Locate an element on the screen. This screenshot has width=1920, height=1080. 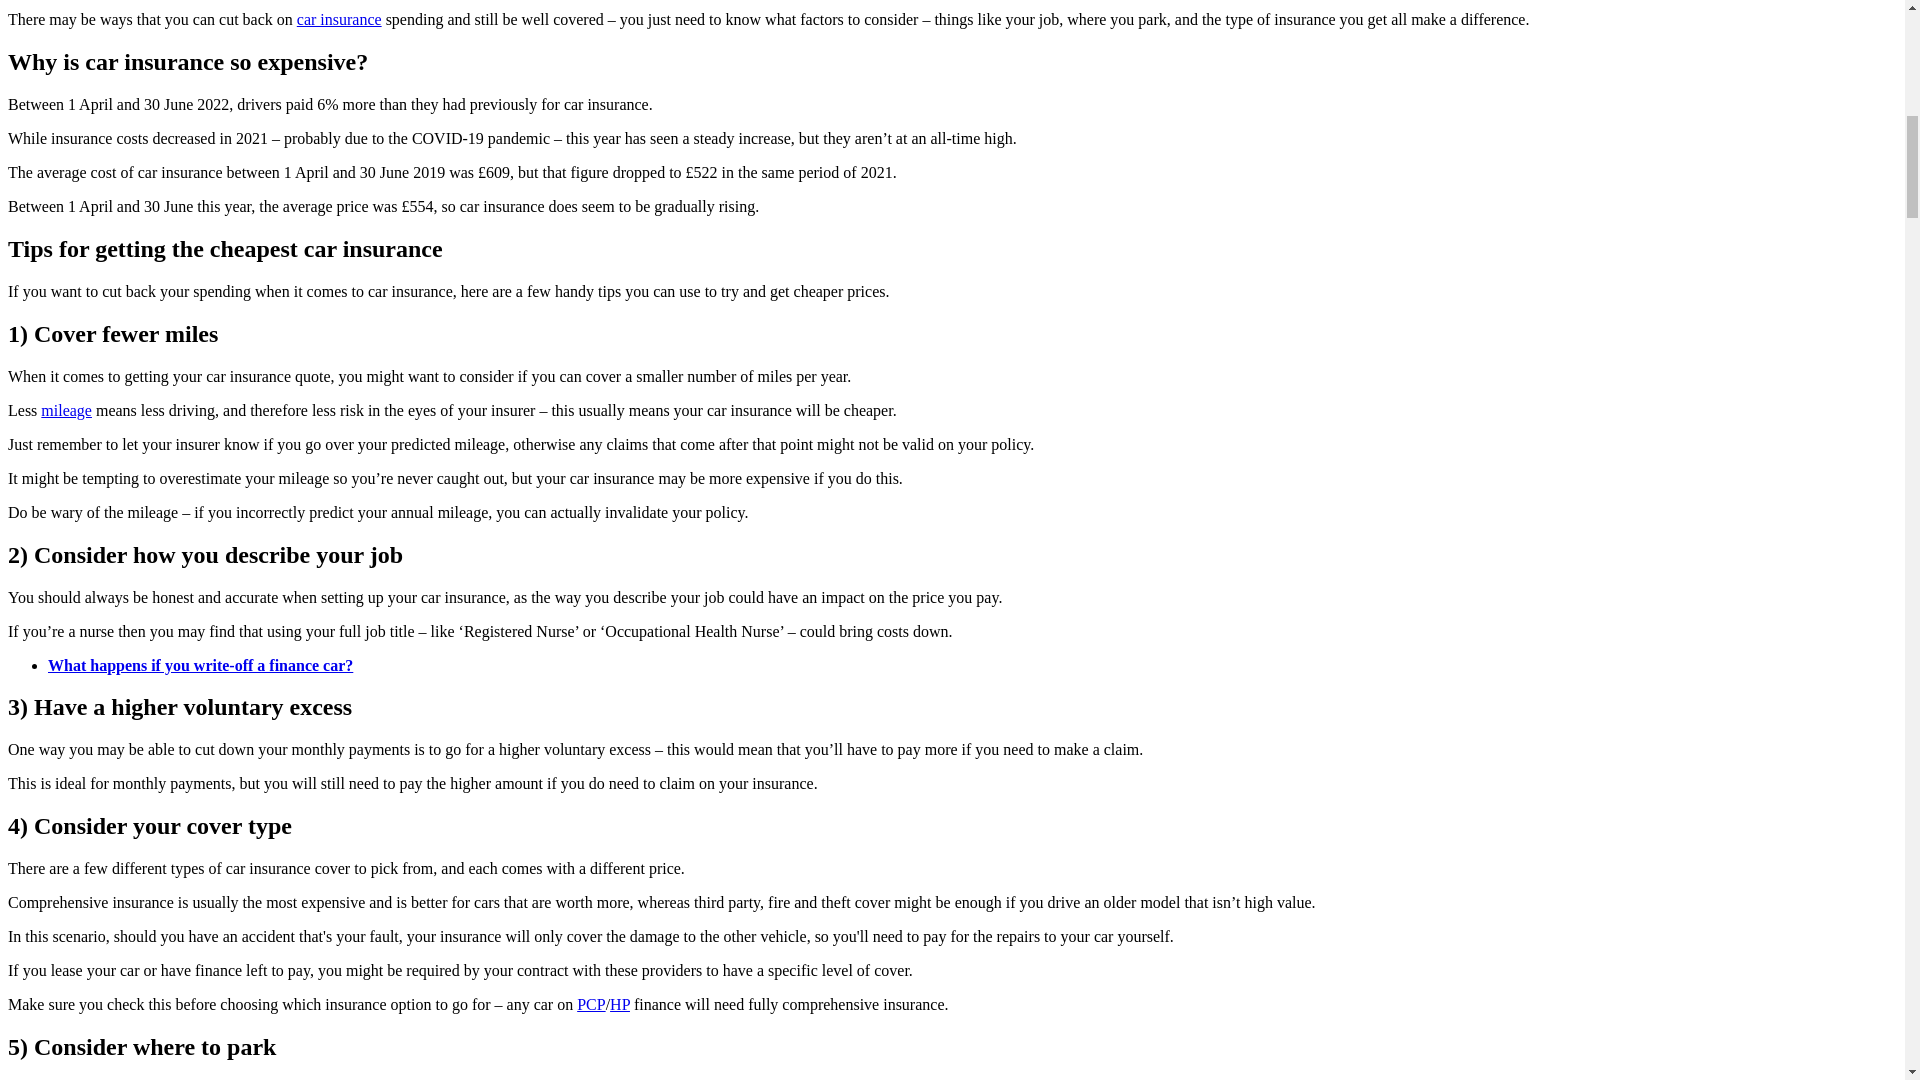
PCP is located at coordinates (590, 1004).